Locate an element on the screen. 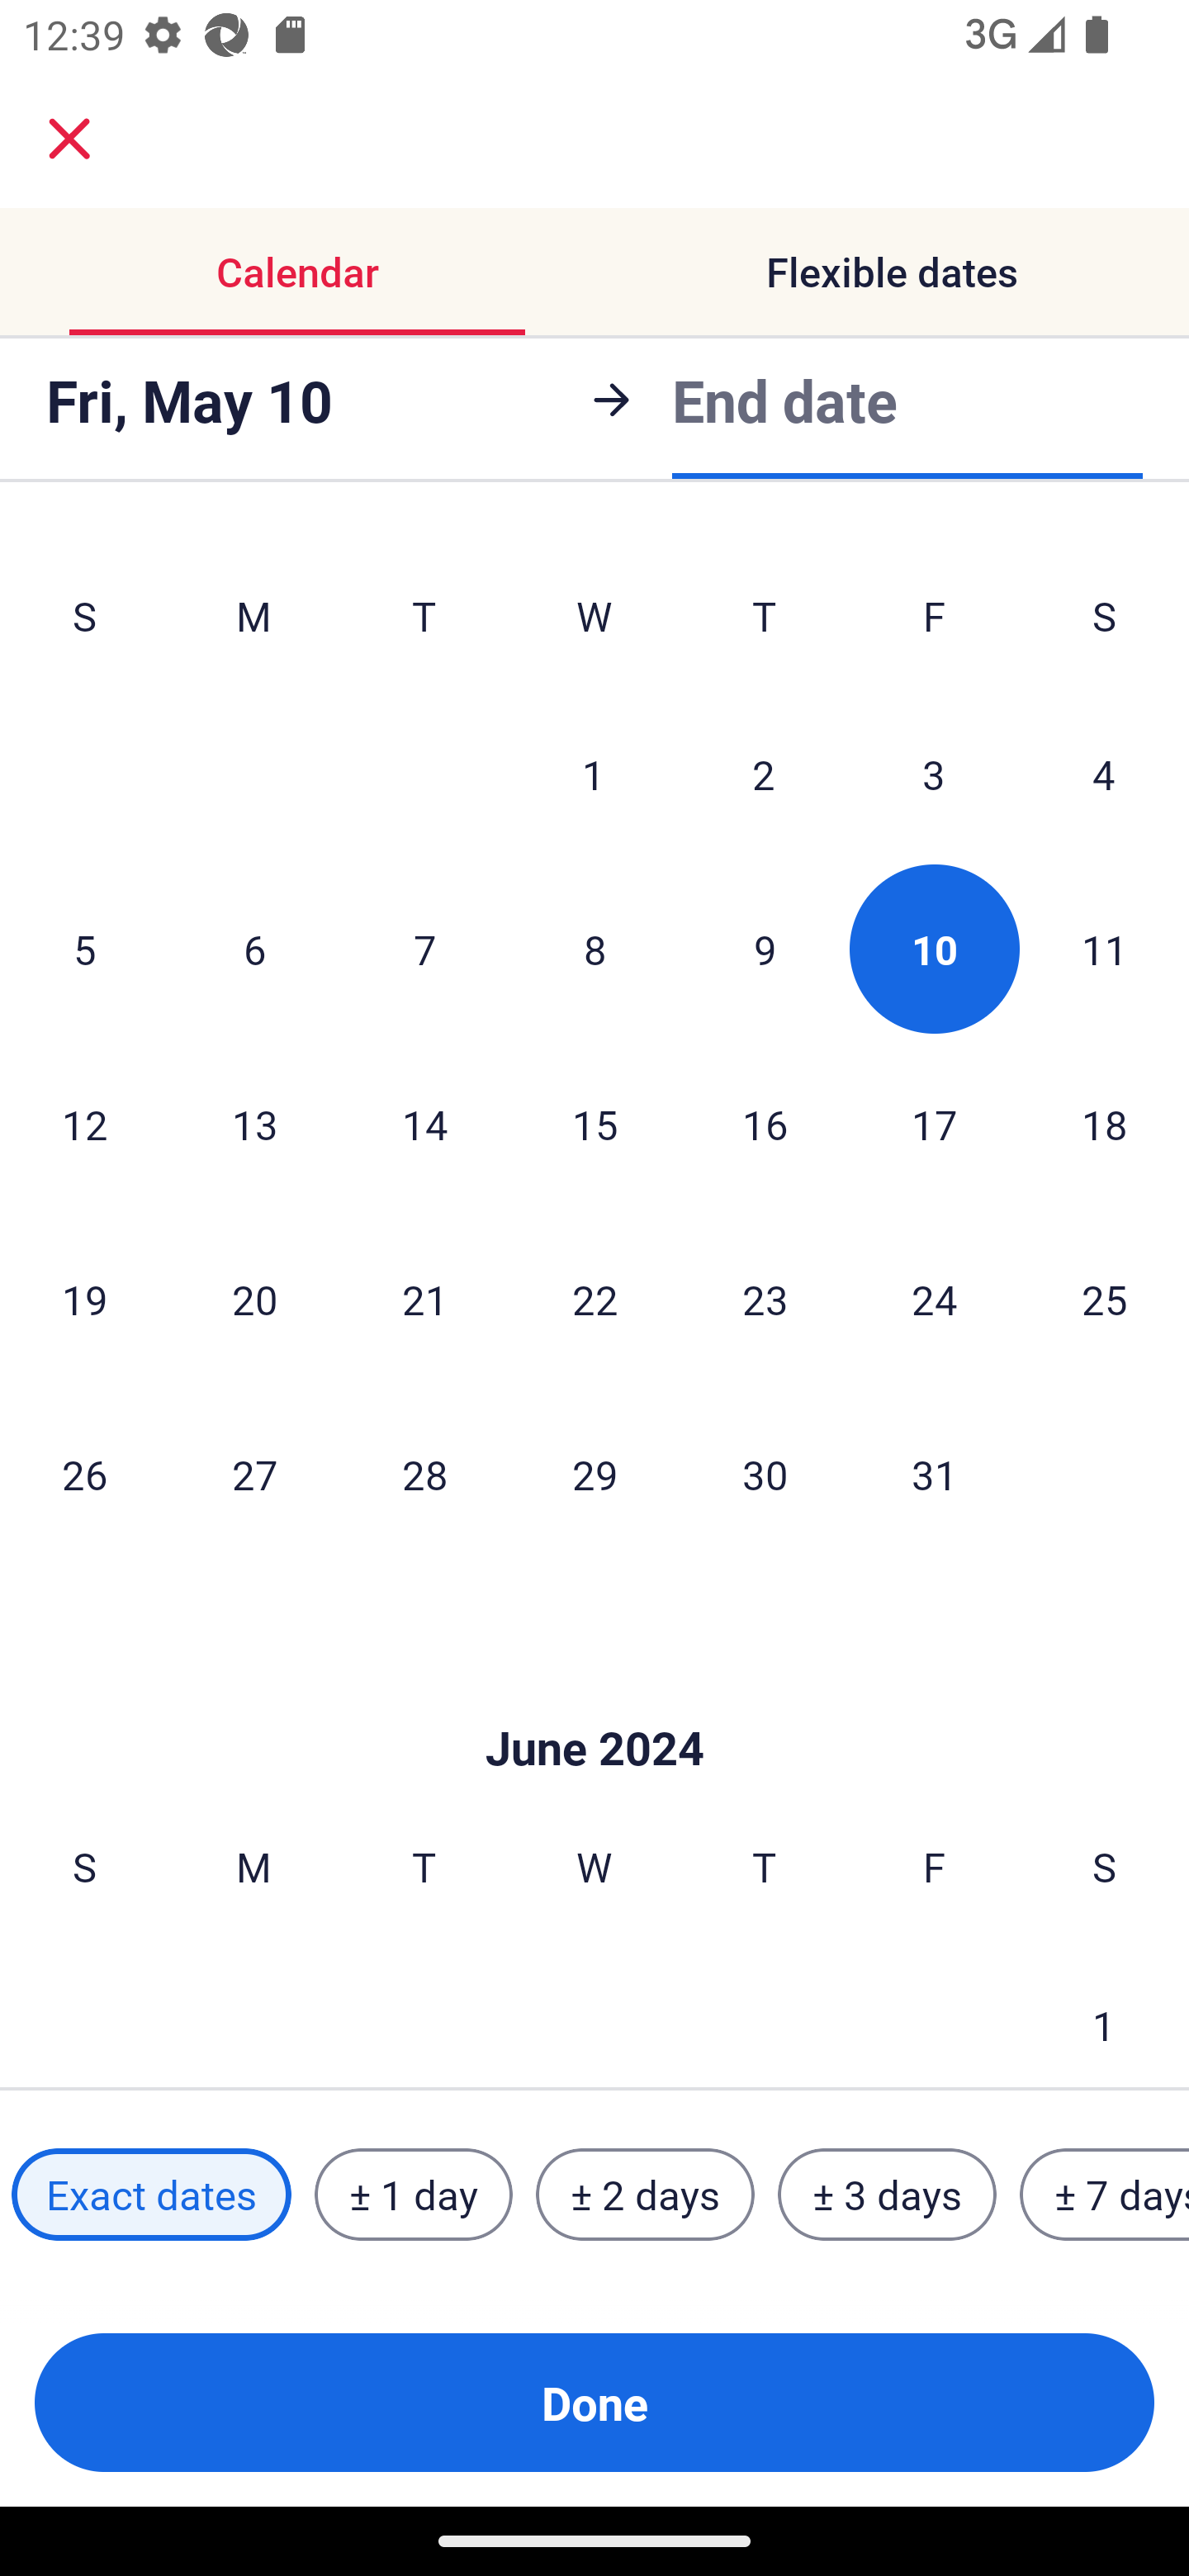 This screenshot has width=1189, height=2576. 4 Saturday, May 4, 2024 is located at coordinates (1104, 774).